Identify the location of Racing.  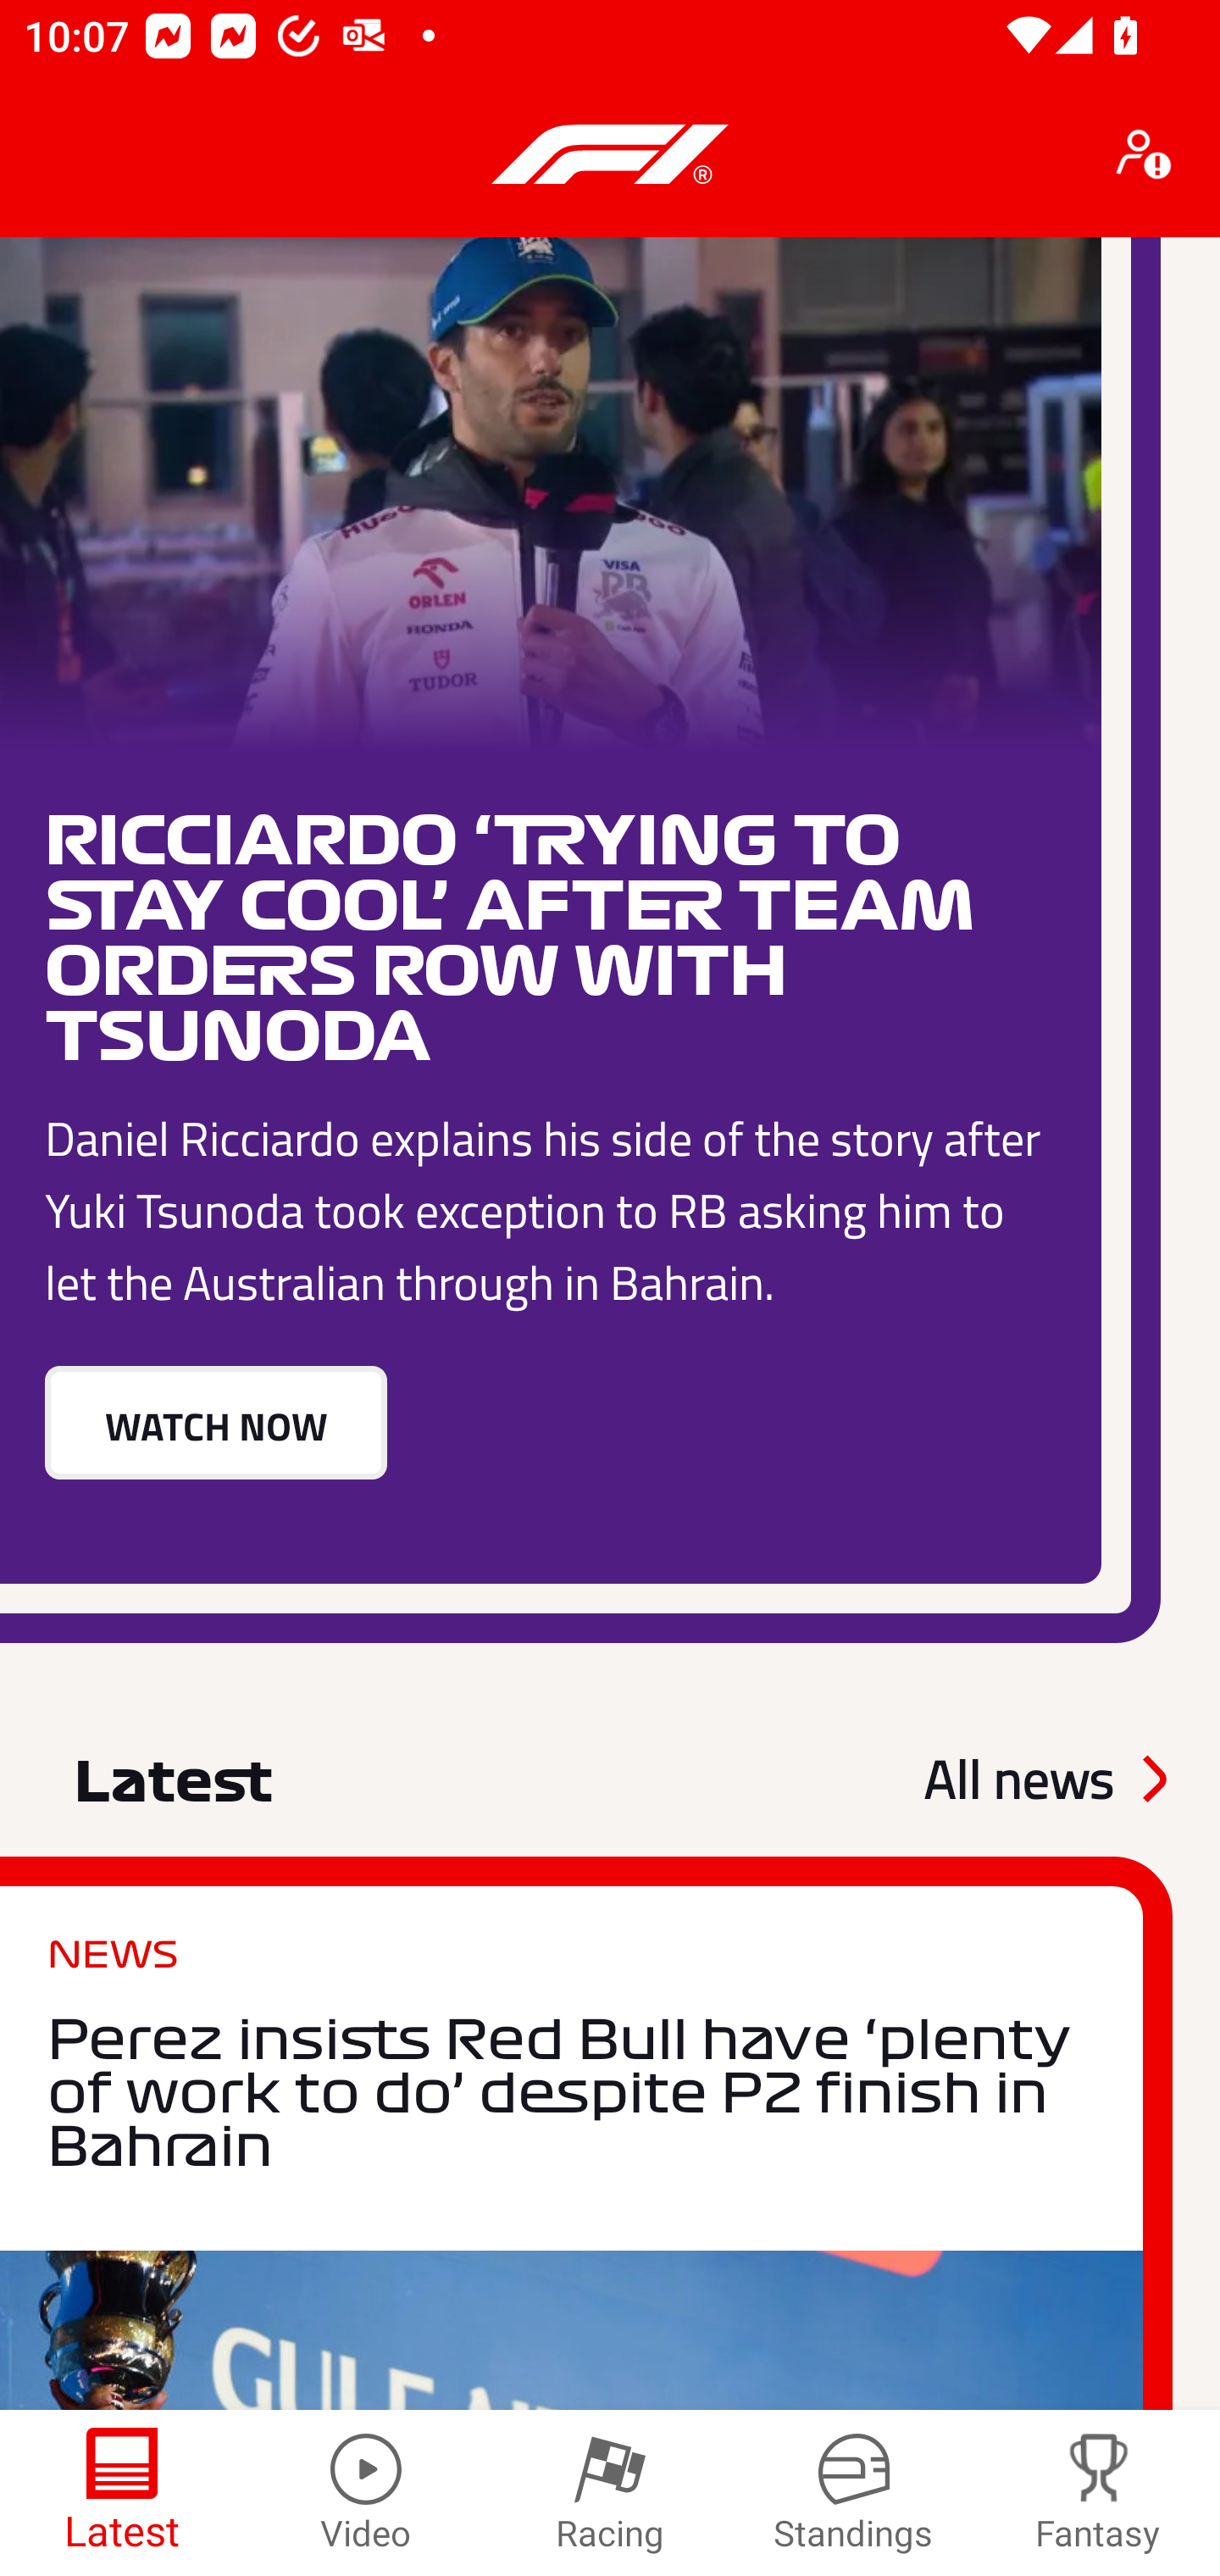
(610, 2493).